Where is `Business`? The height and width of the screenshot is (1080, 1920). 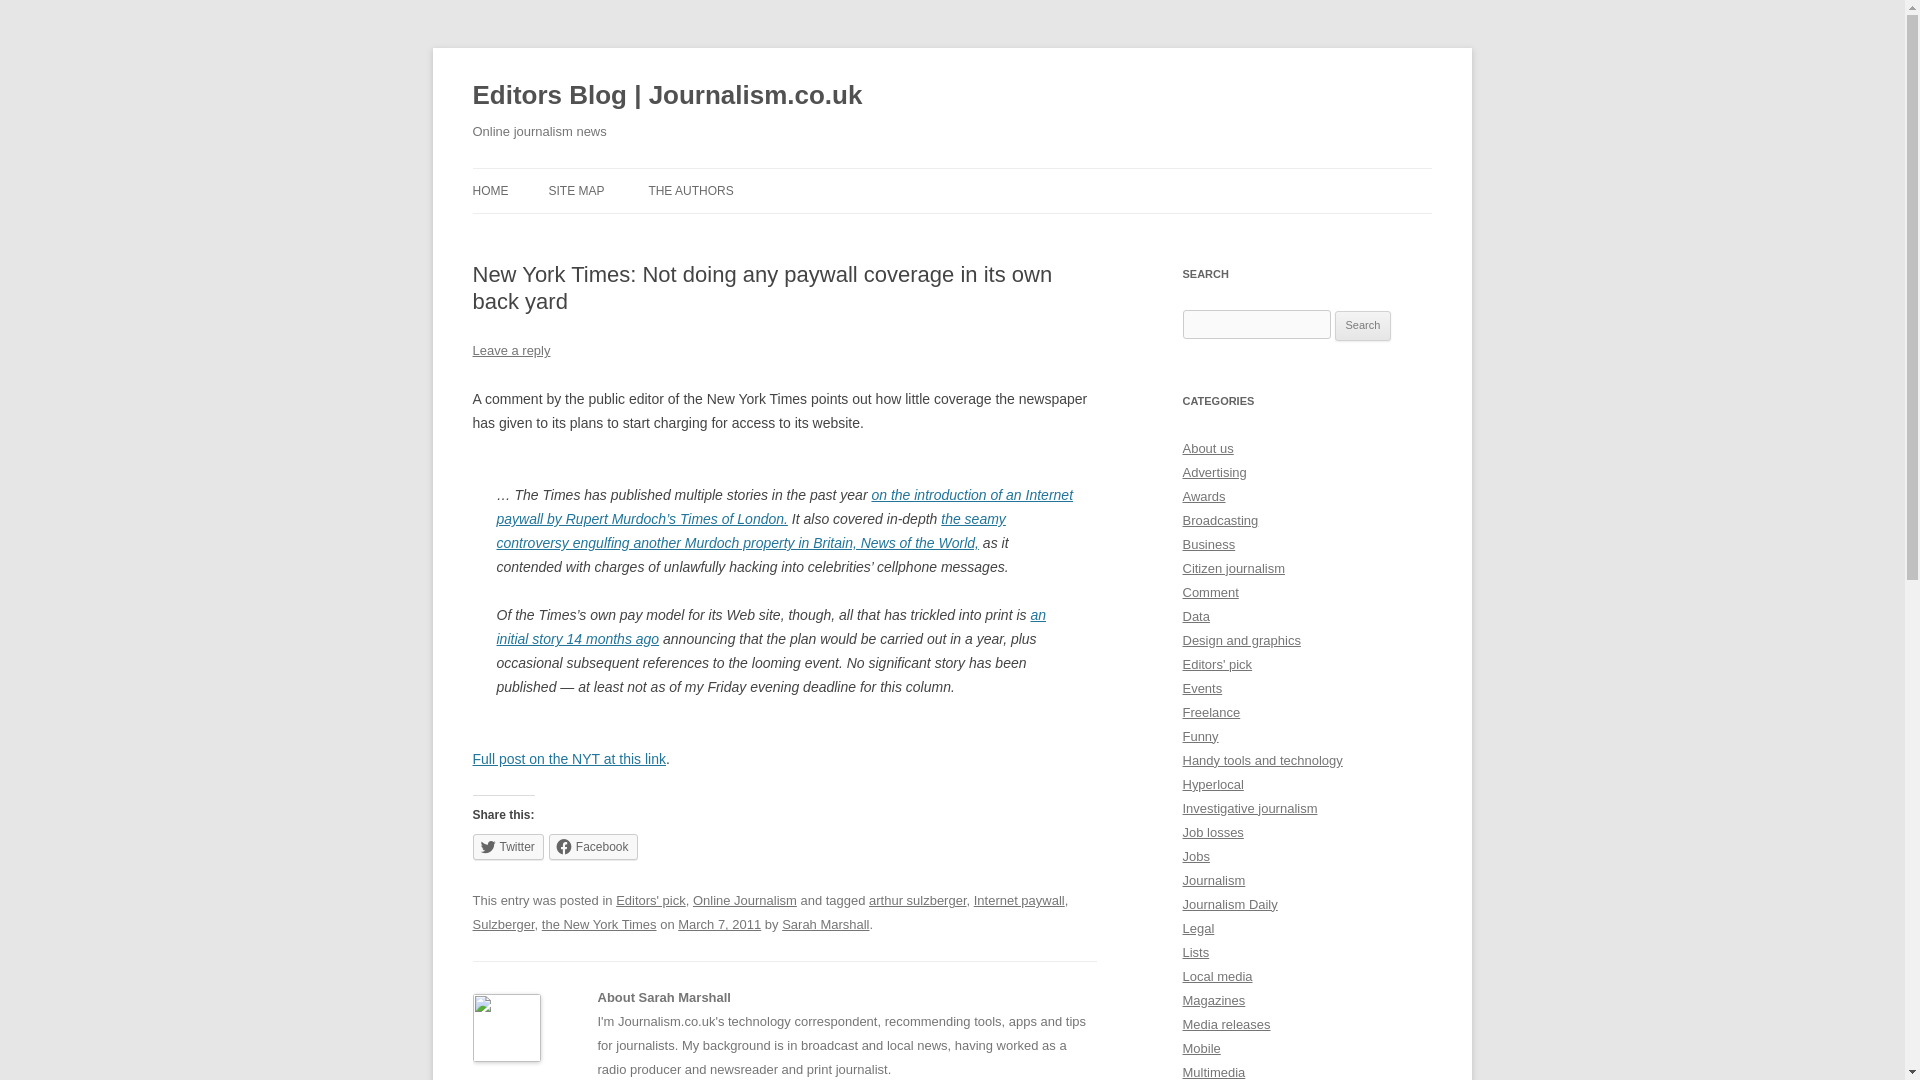
Business is located at coordinates (1208, 544).